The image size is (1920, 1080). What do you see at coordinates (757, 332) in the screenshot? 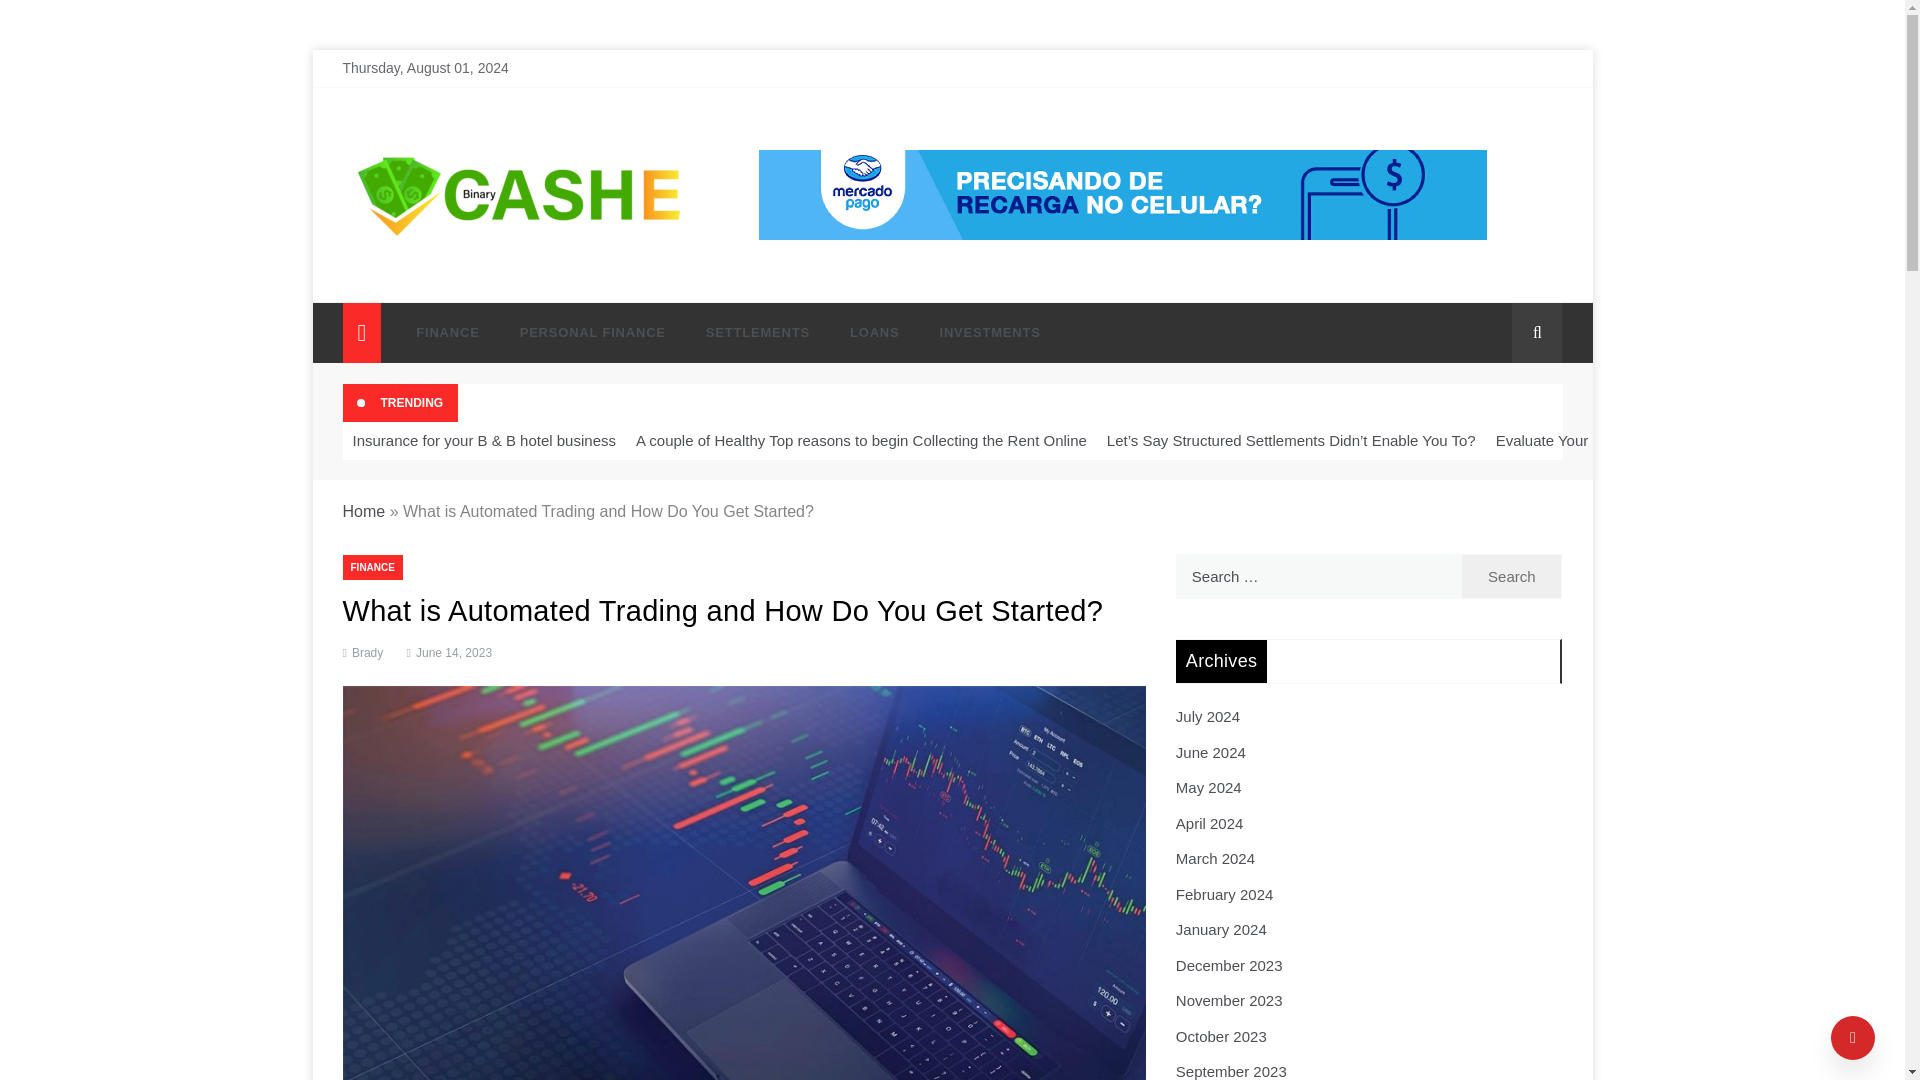
I see `SETTLEMENTS` at bounding box center [757, 332].